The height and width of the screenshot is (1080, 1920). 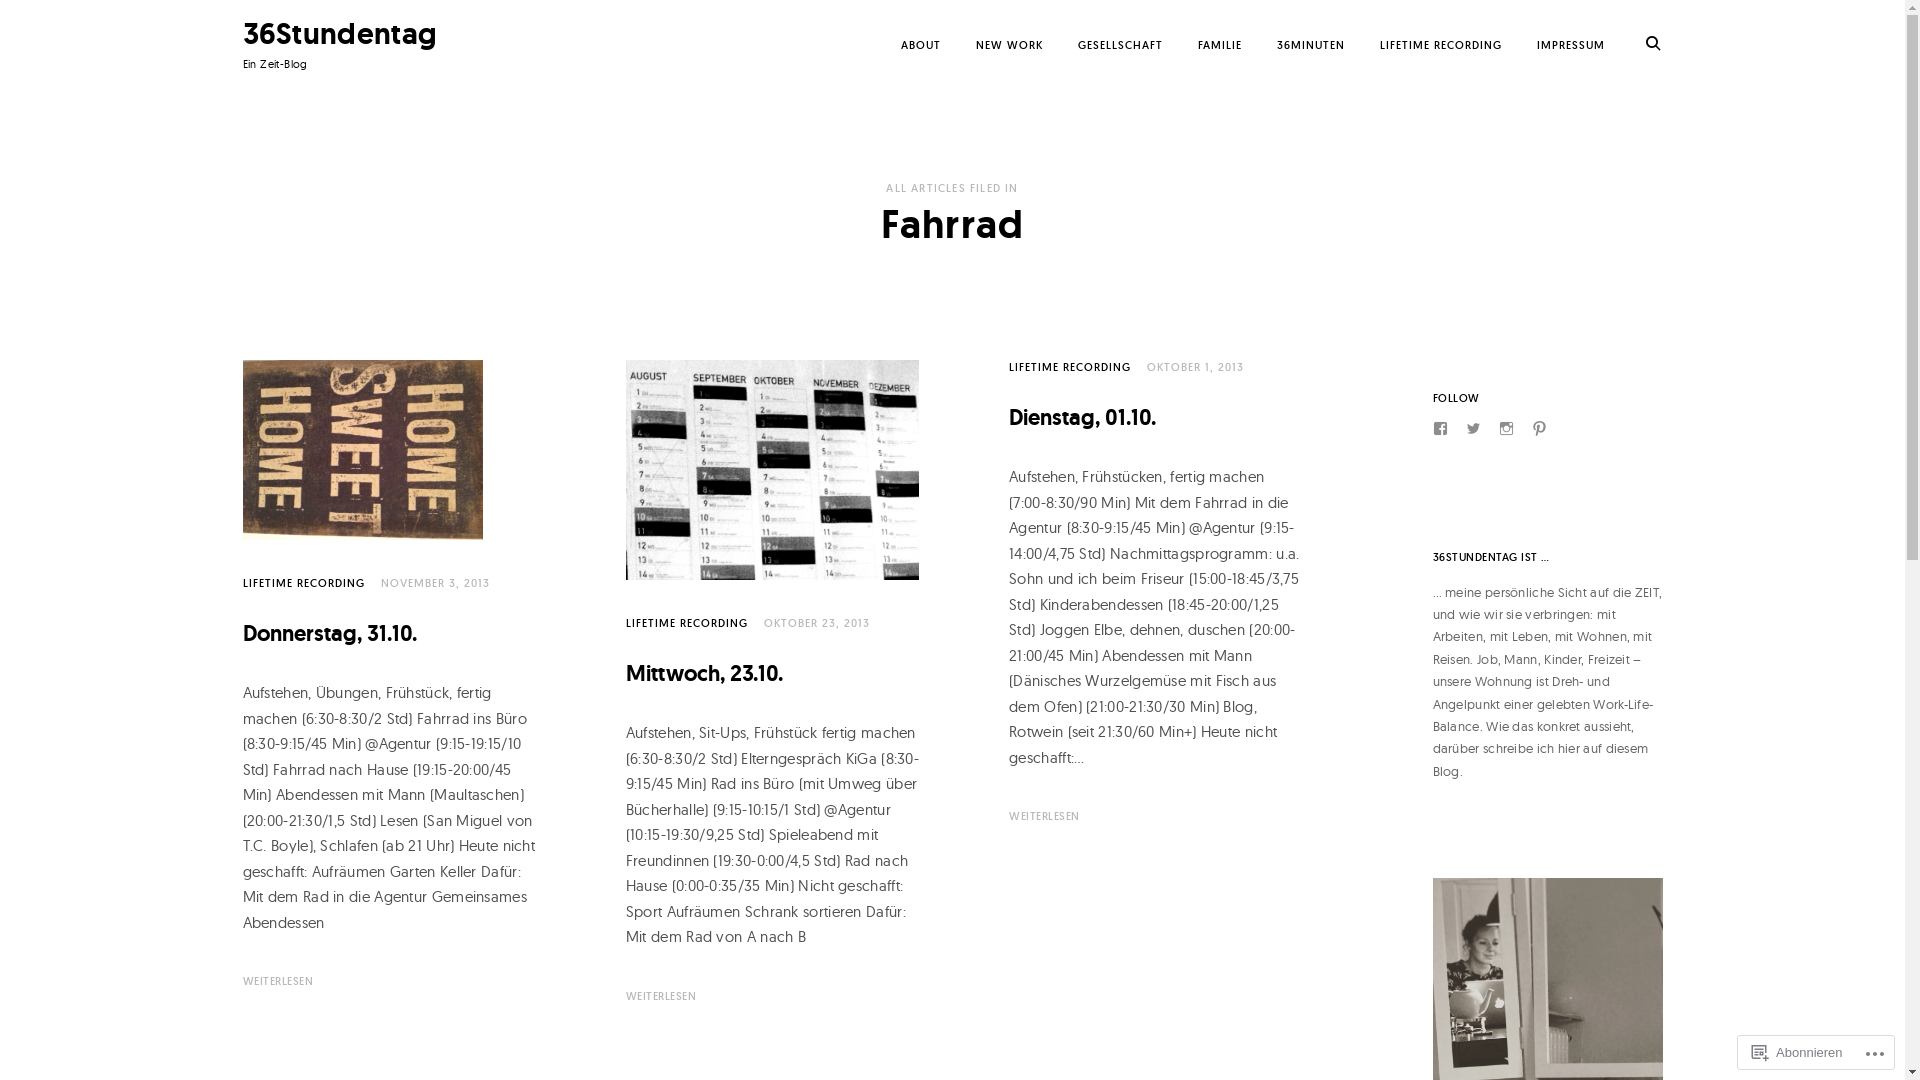 I want to click on WEITERLESEN, so click(x=278, y=982).